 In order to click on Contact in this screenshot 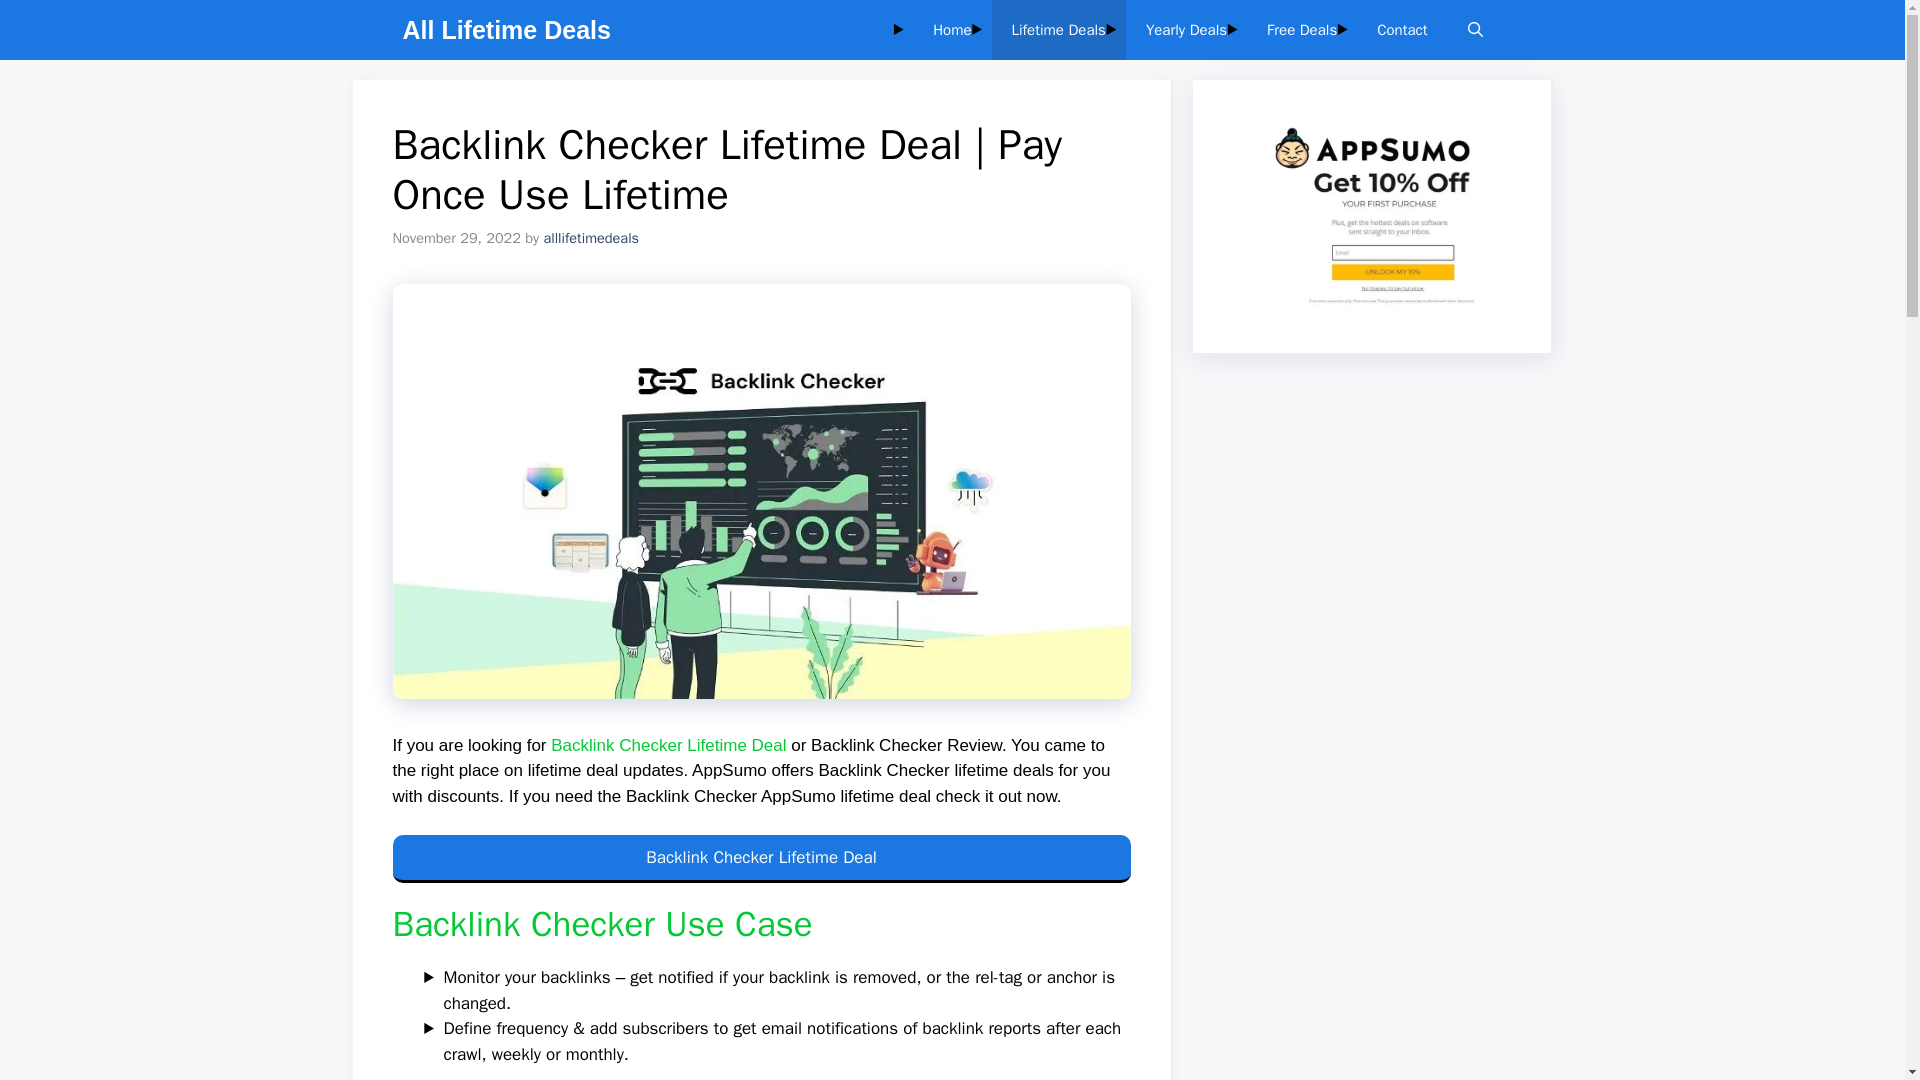, I will do `click(1402, 30)`.